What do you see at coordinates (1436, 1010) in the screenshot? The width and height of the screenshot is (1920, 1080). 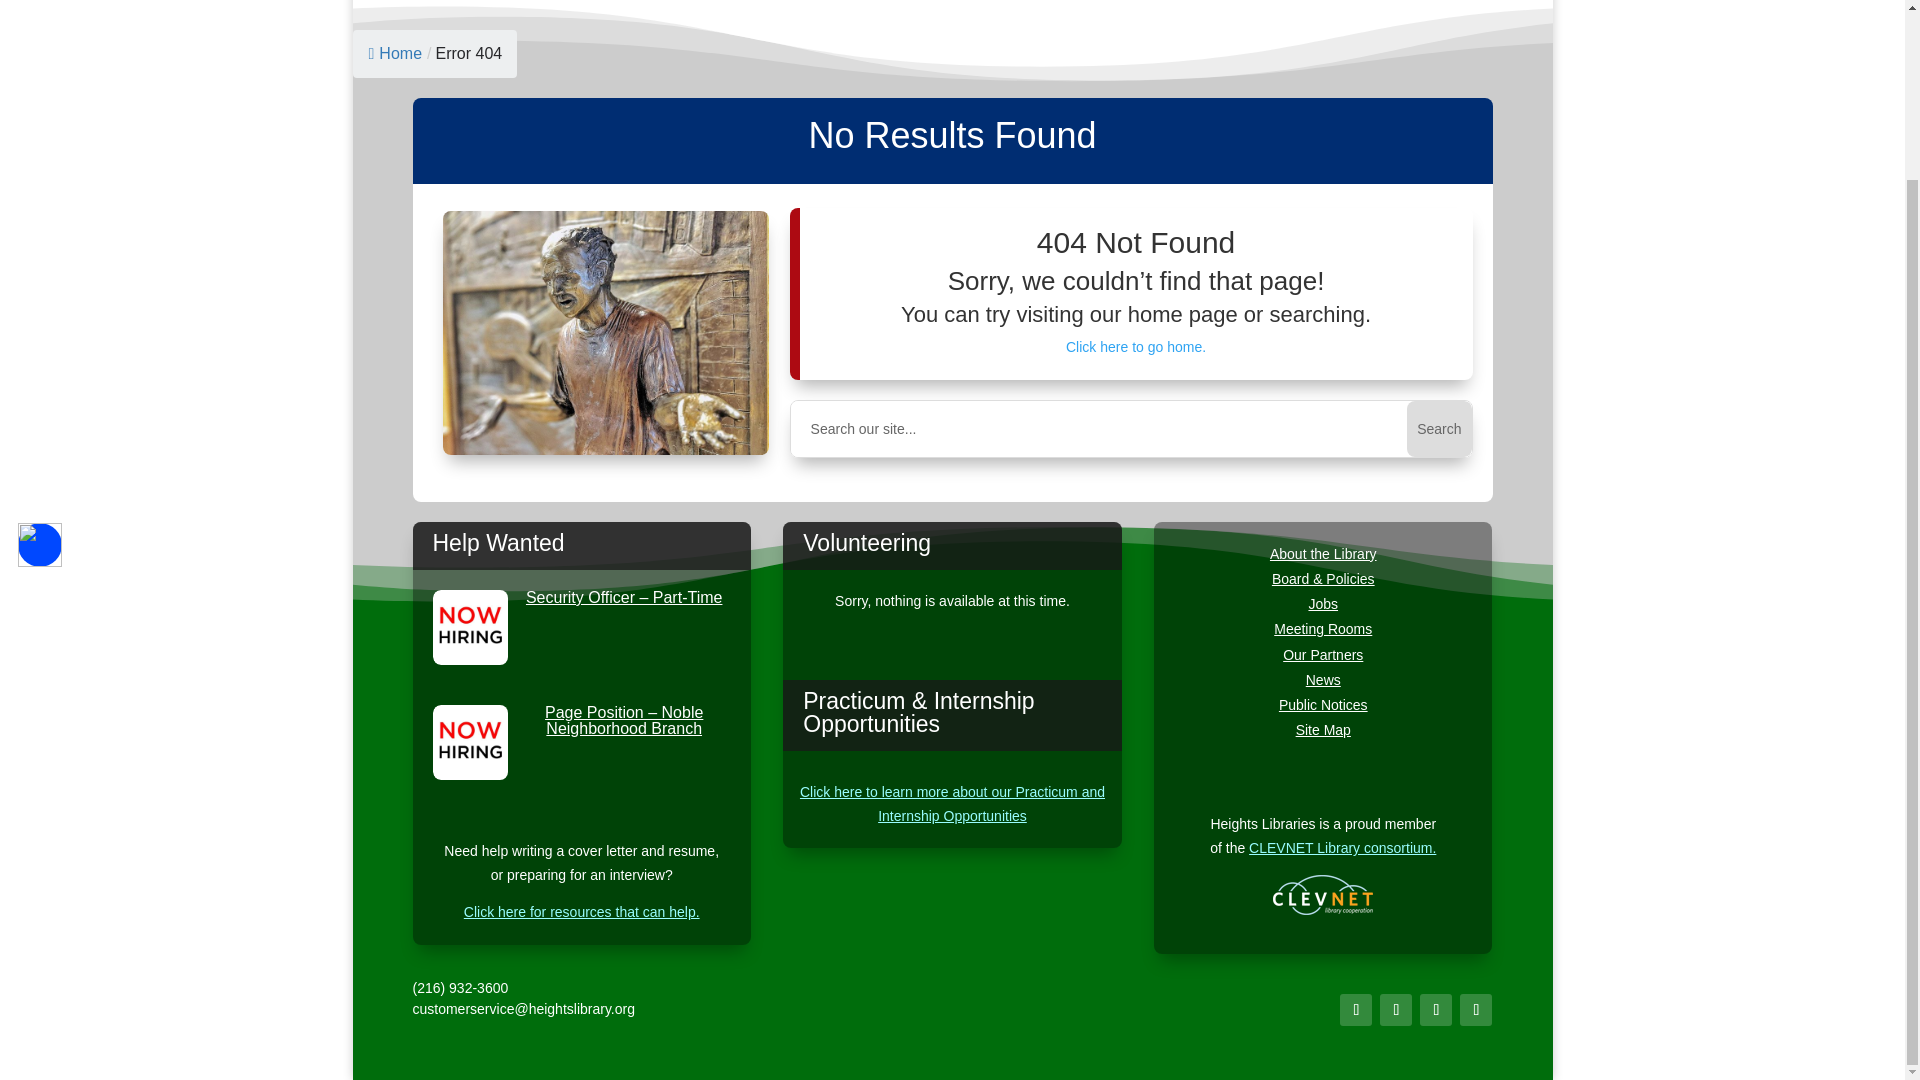 I see `Follow on Youtube` at bounding box center [1436, 1010].